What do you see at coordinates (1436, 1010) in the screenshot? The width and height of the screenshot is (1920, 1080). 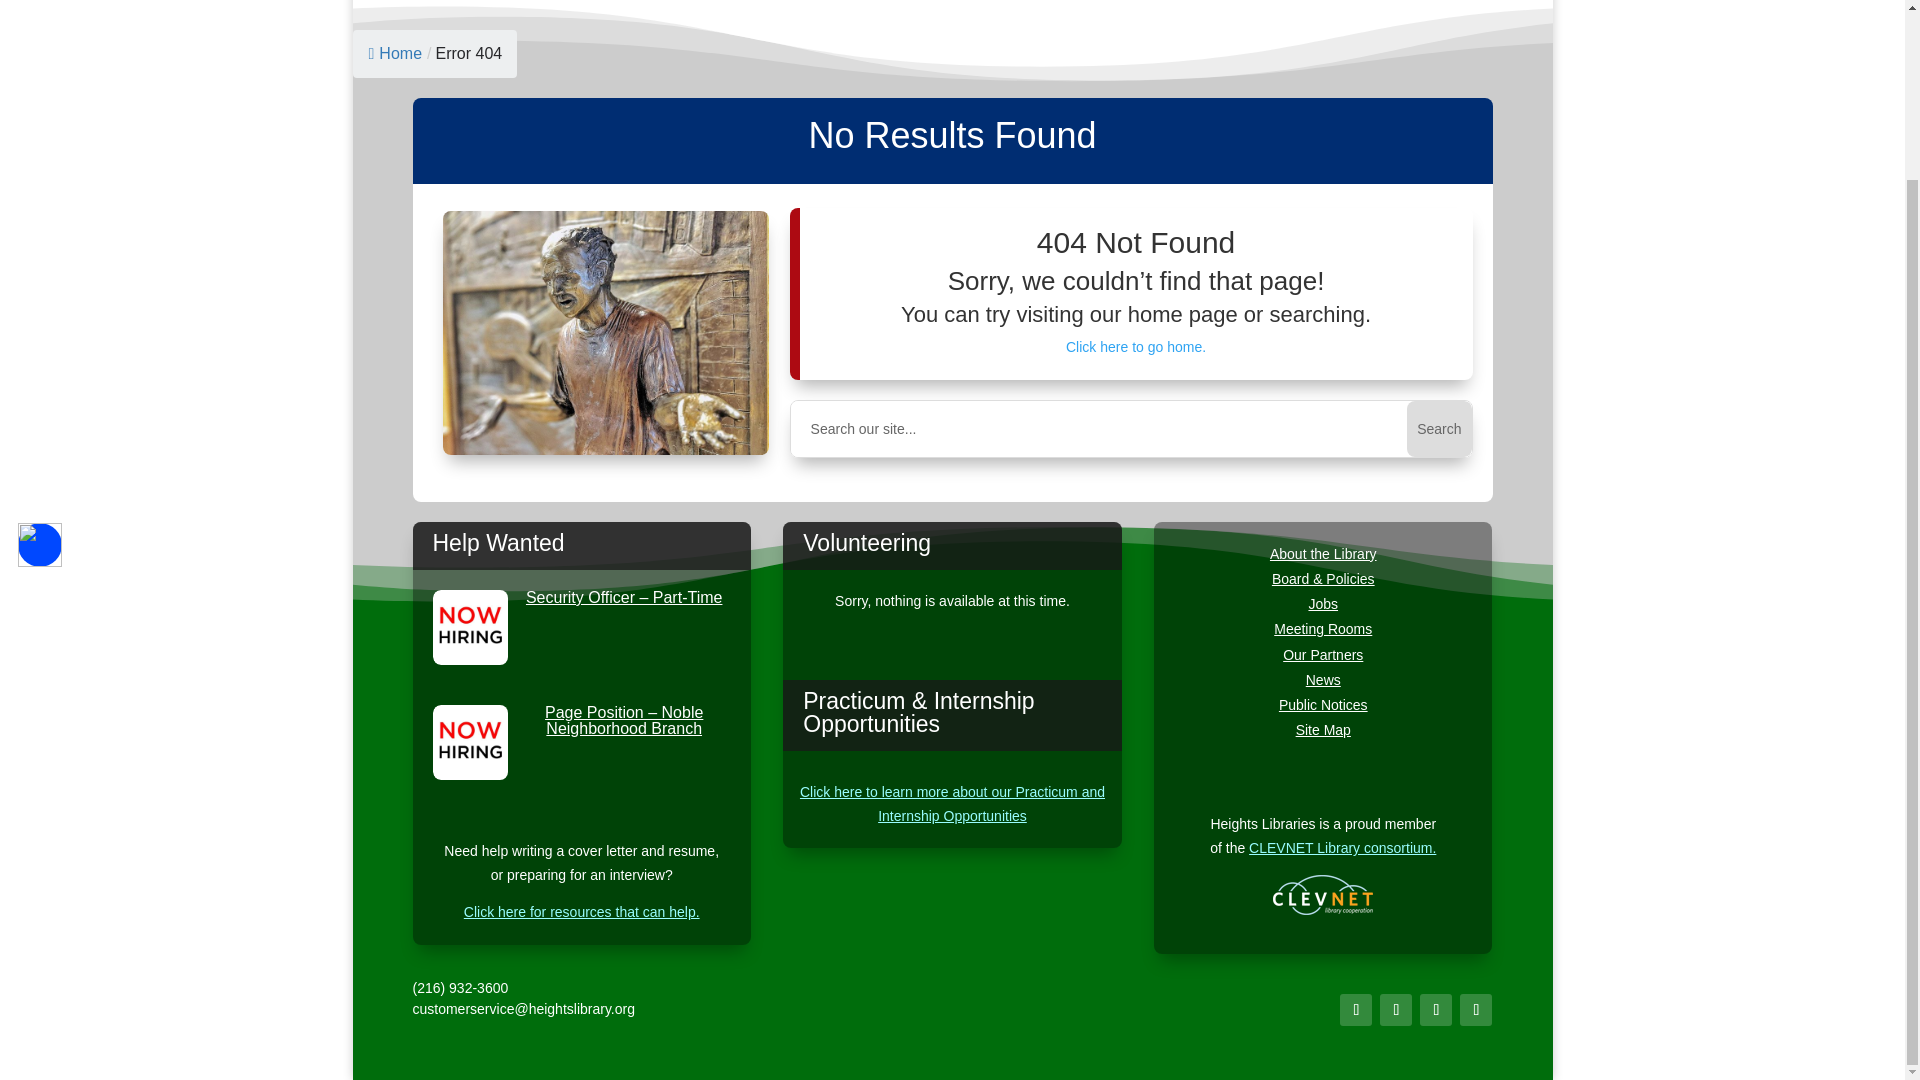 I see `Follow on Youtube` at bounding box center [1436, 1010].